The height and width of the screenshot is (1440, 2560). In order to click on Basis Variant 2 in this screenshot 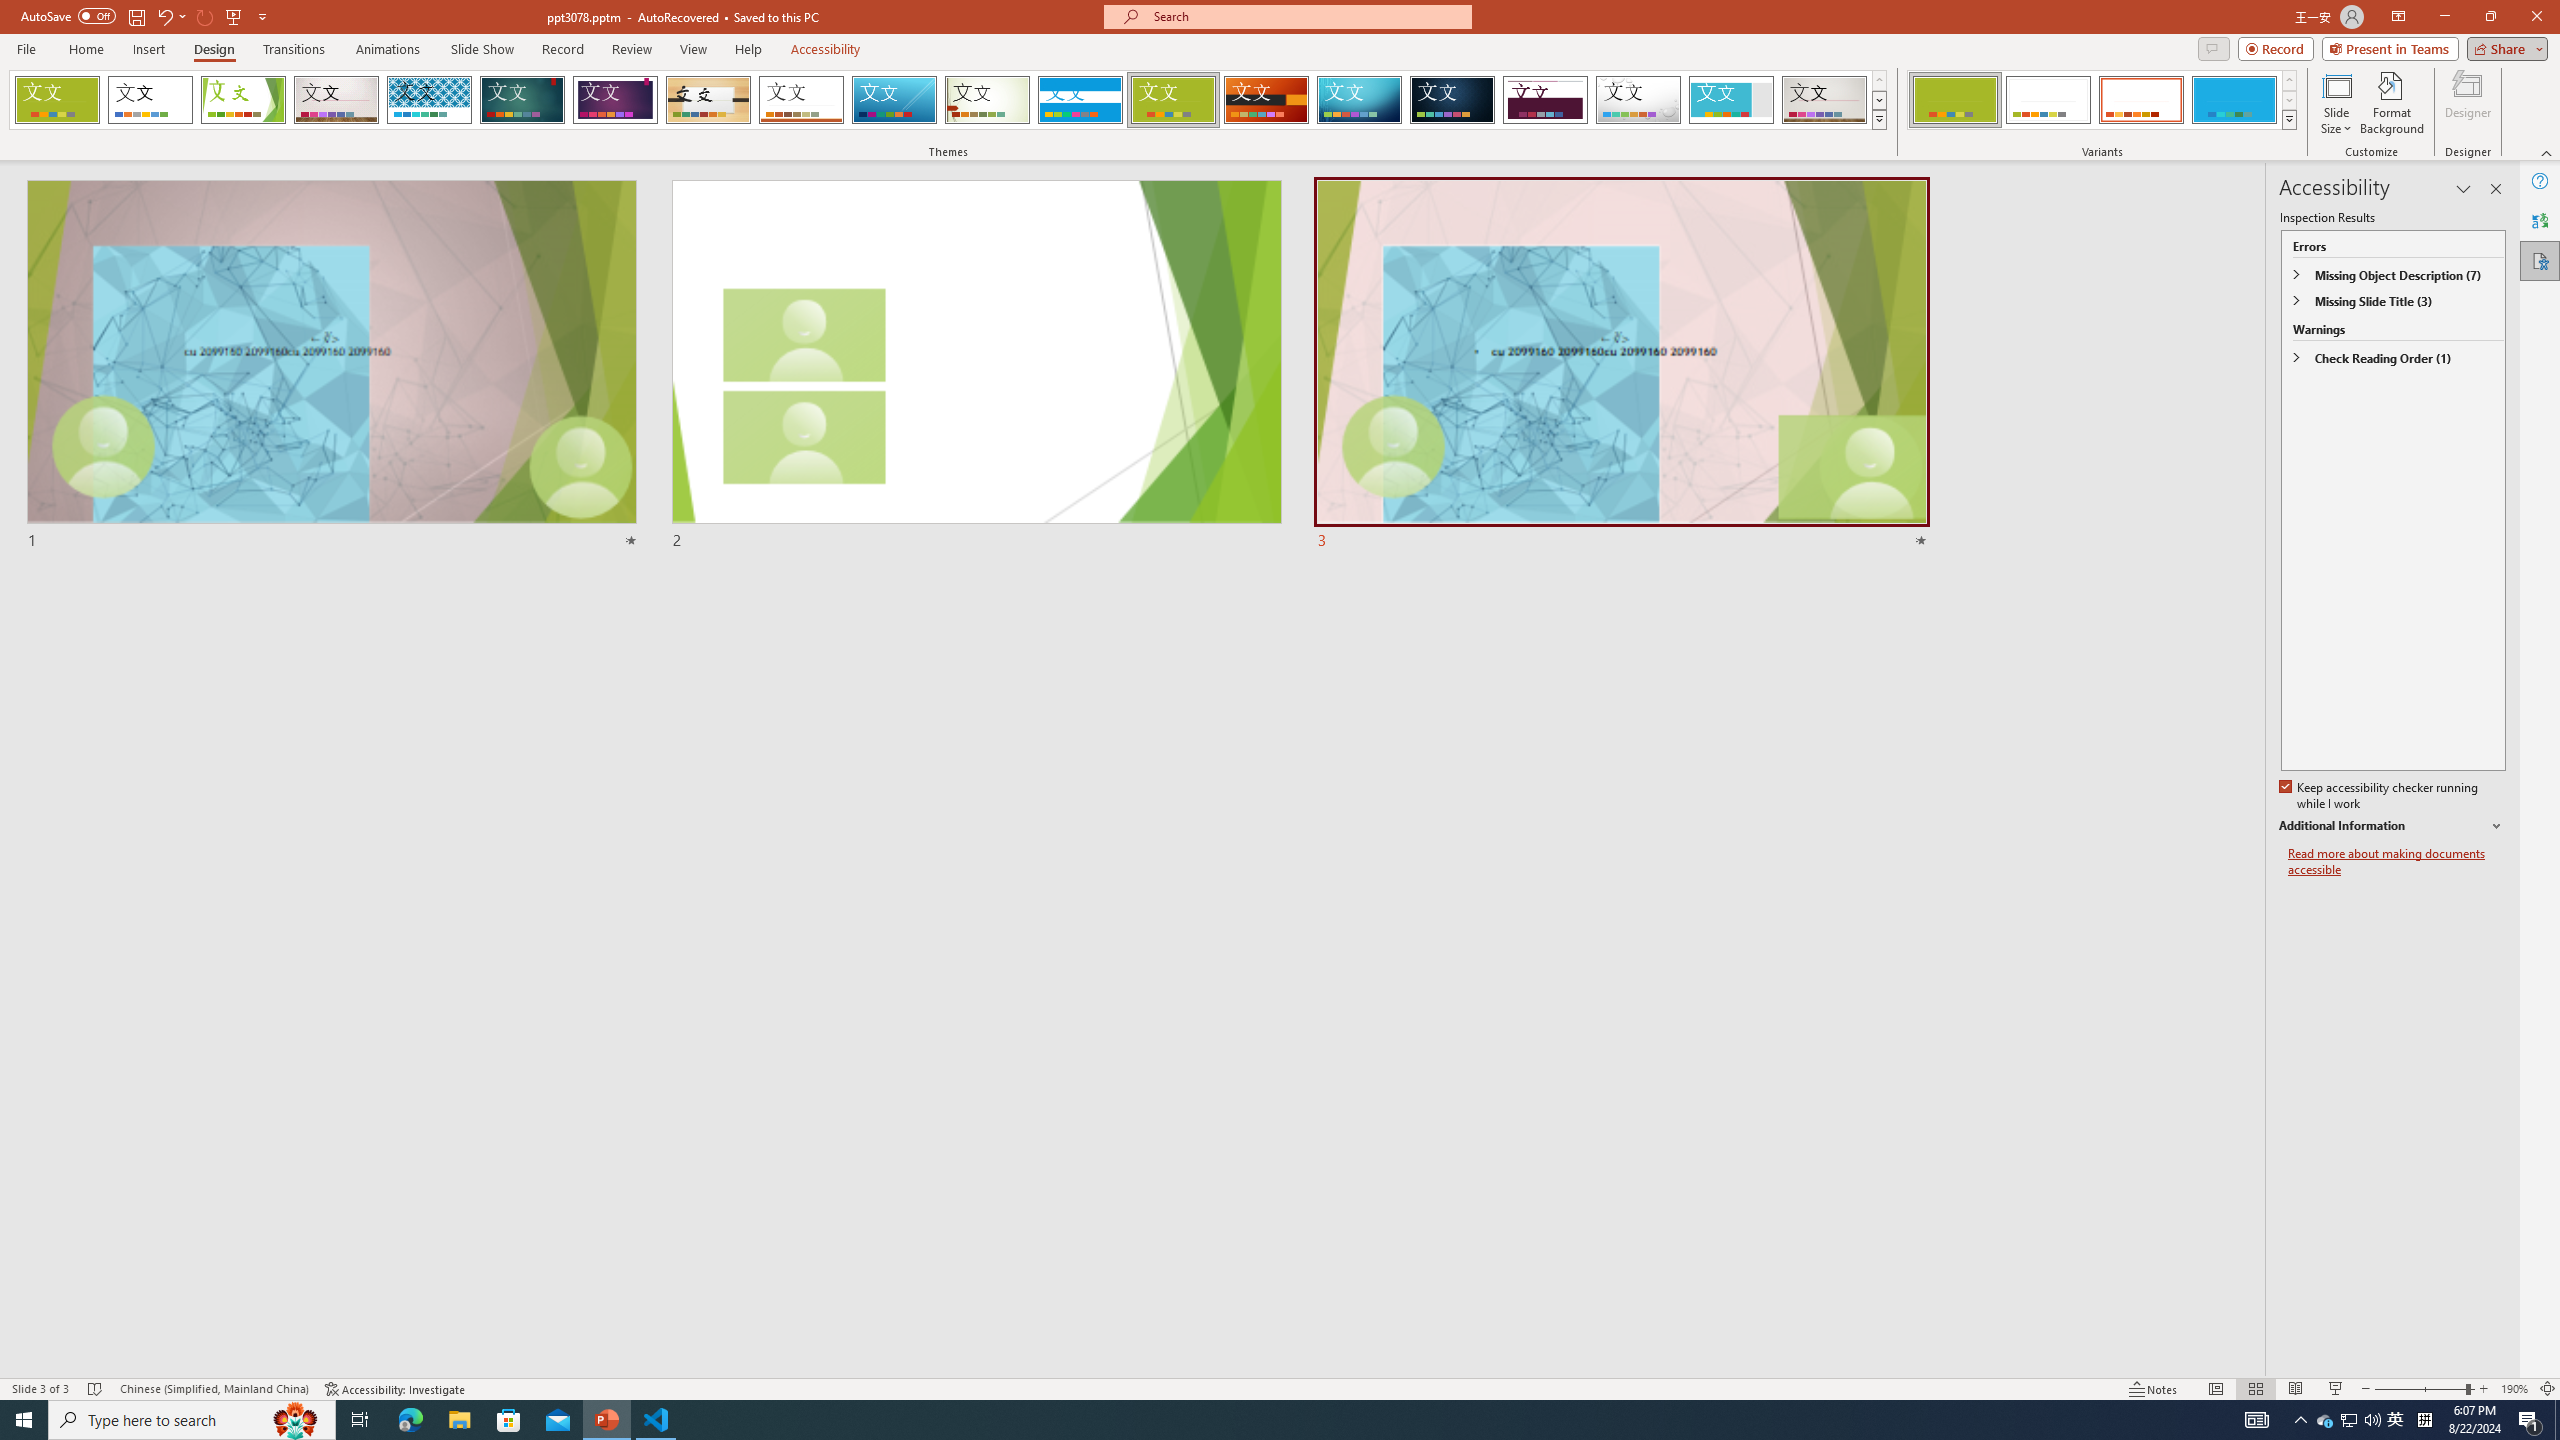, I will do `click(2048, 100)`.